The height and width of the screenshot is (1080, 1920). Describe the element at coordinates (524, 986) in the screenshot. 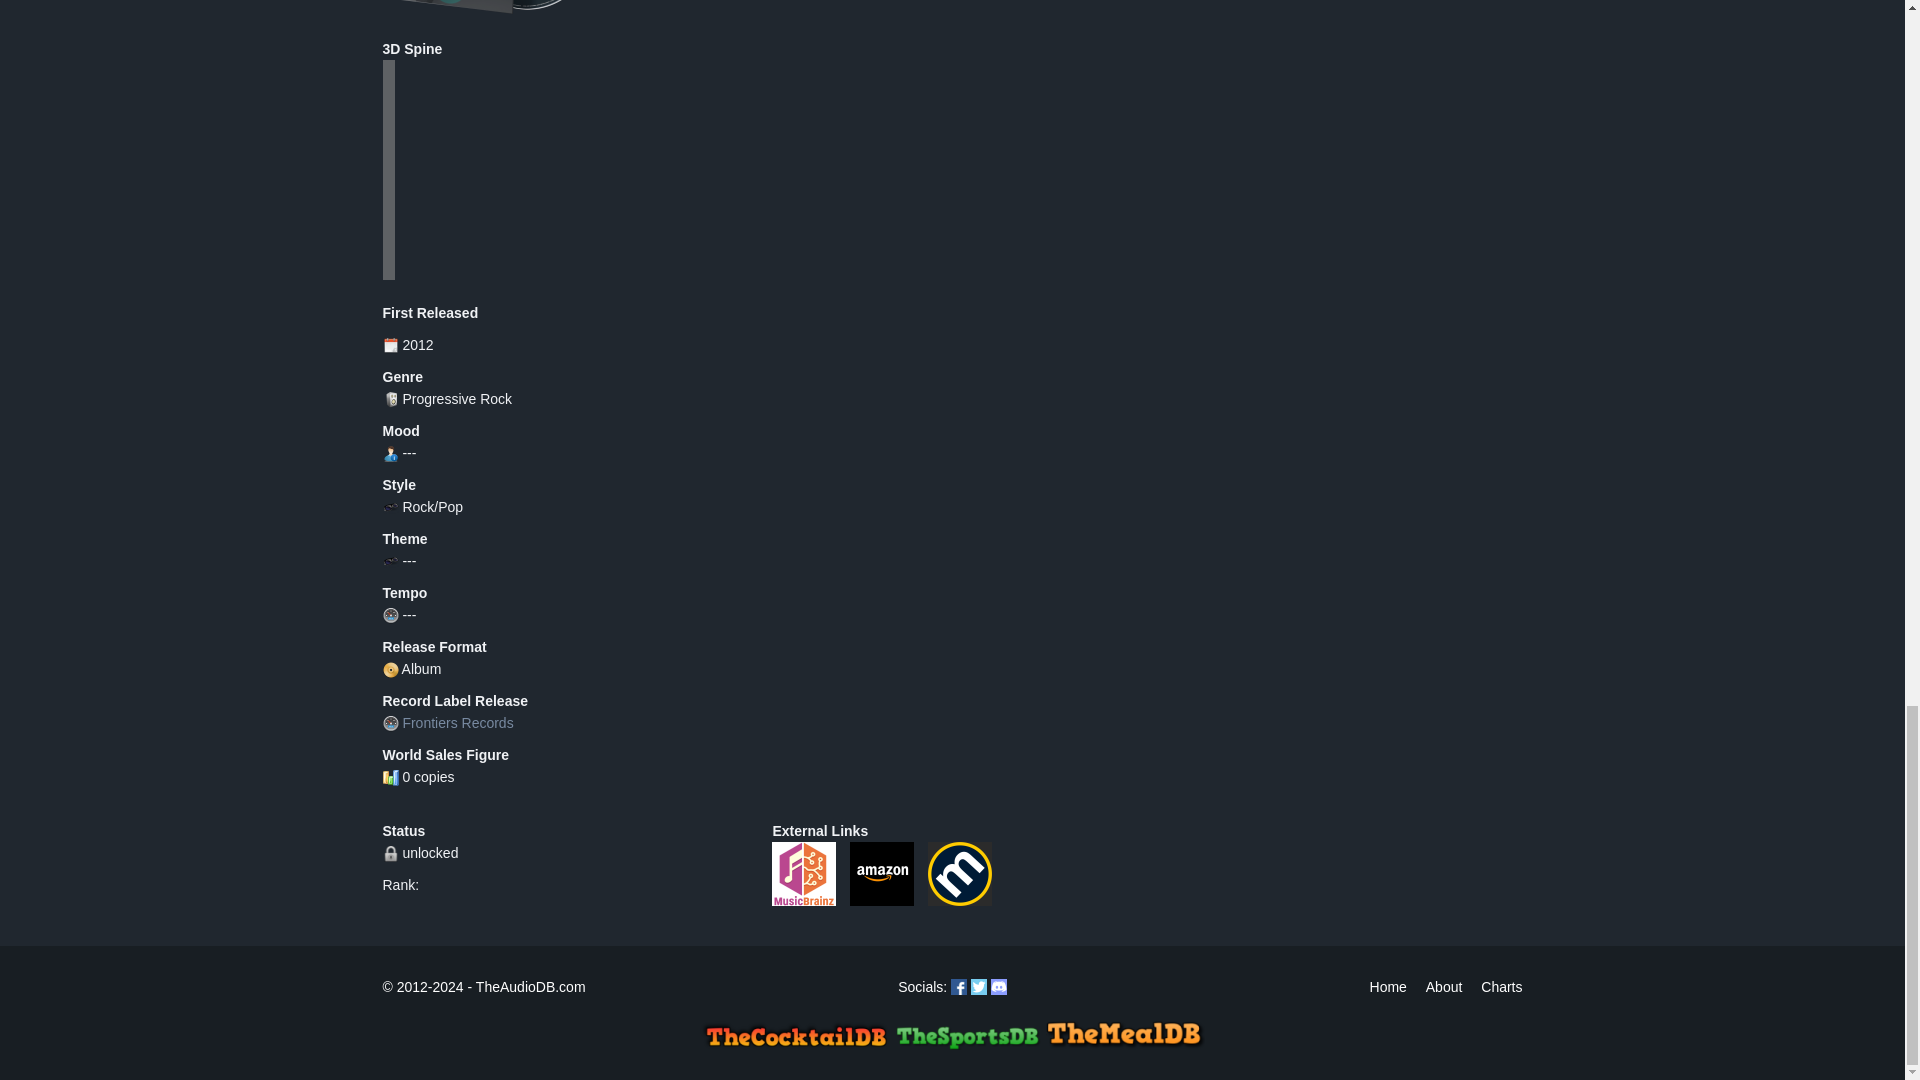

I see `TheAudioDB.com` at that location.